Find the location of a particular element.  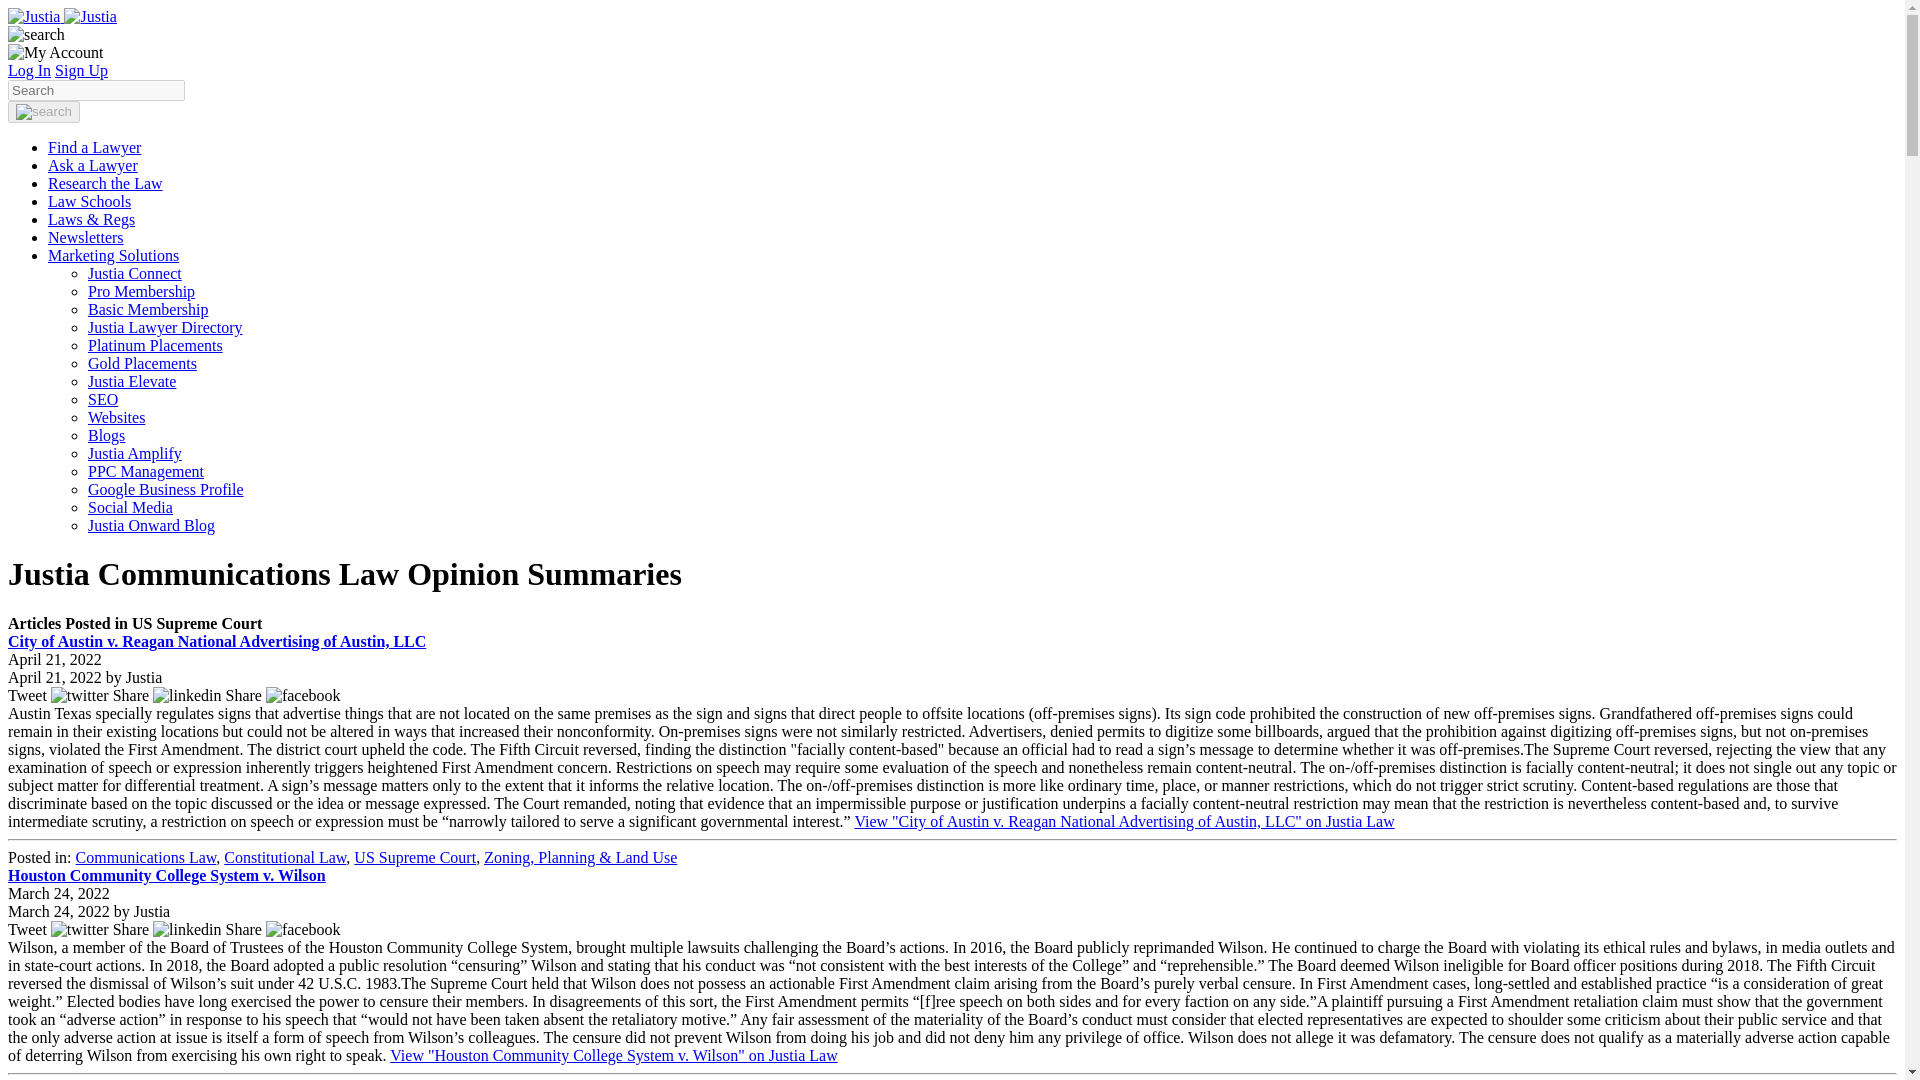

Sign Up is located at coordinates (81, 70).